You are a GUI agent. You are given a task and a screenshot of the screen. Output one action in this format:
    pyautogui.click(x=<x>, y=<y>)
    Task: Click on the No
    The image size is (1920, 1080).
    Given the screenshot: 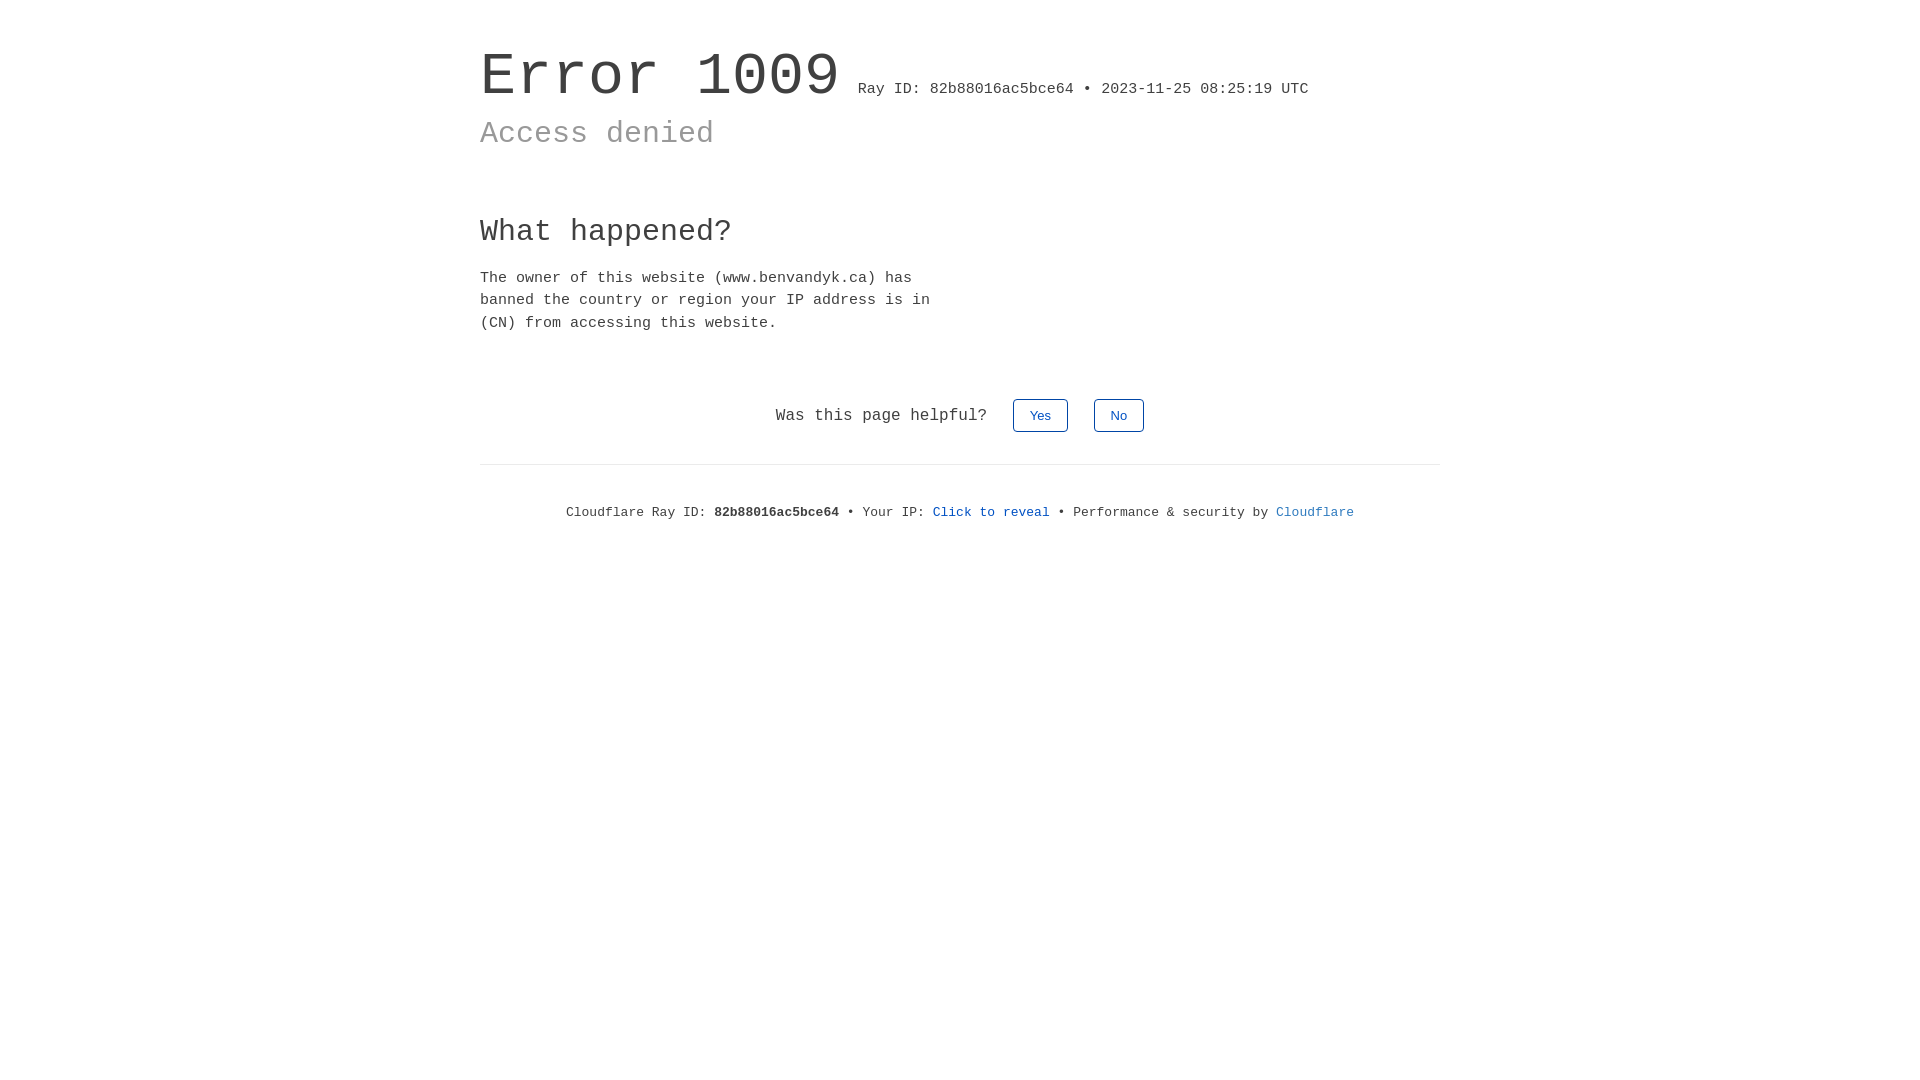 What is the action you would take?
    pyautogui.click(x=1120, y=416)
    